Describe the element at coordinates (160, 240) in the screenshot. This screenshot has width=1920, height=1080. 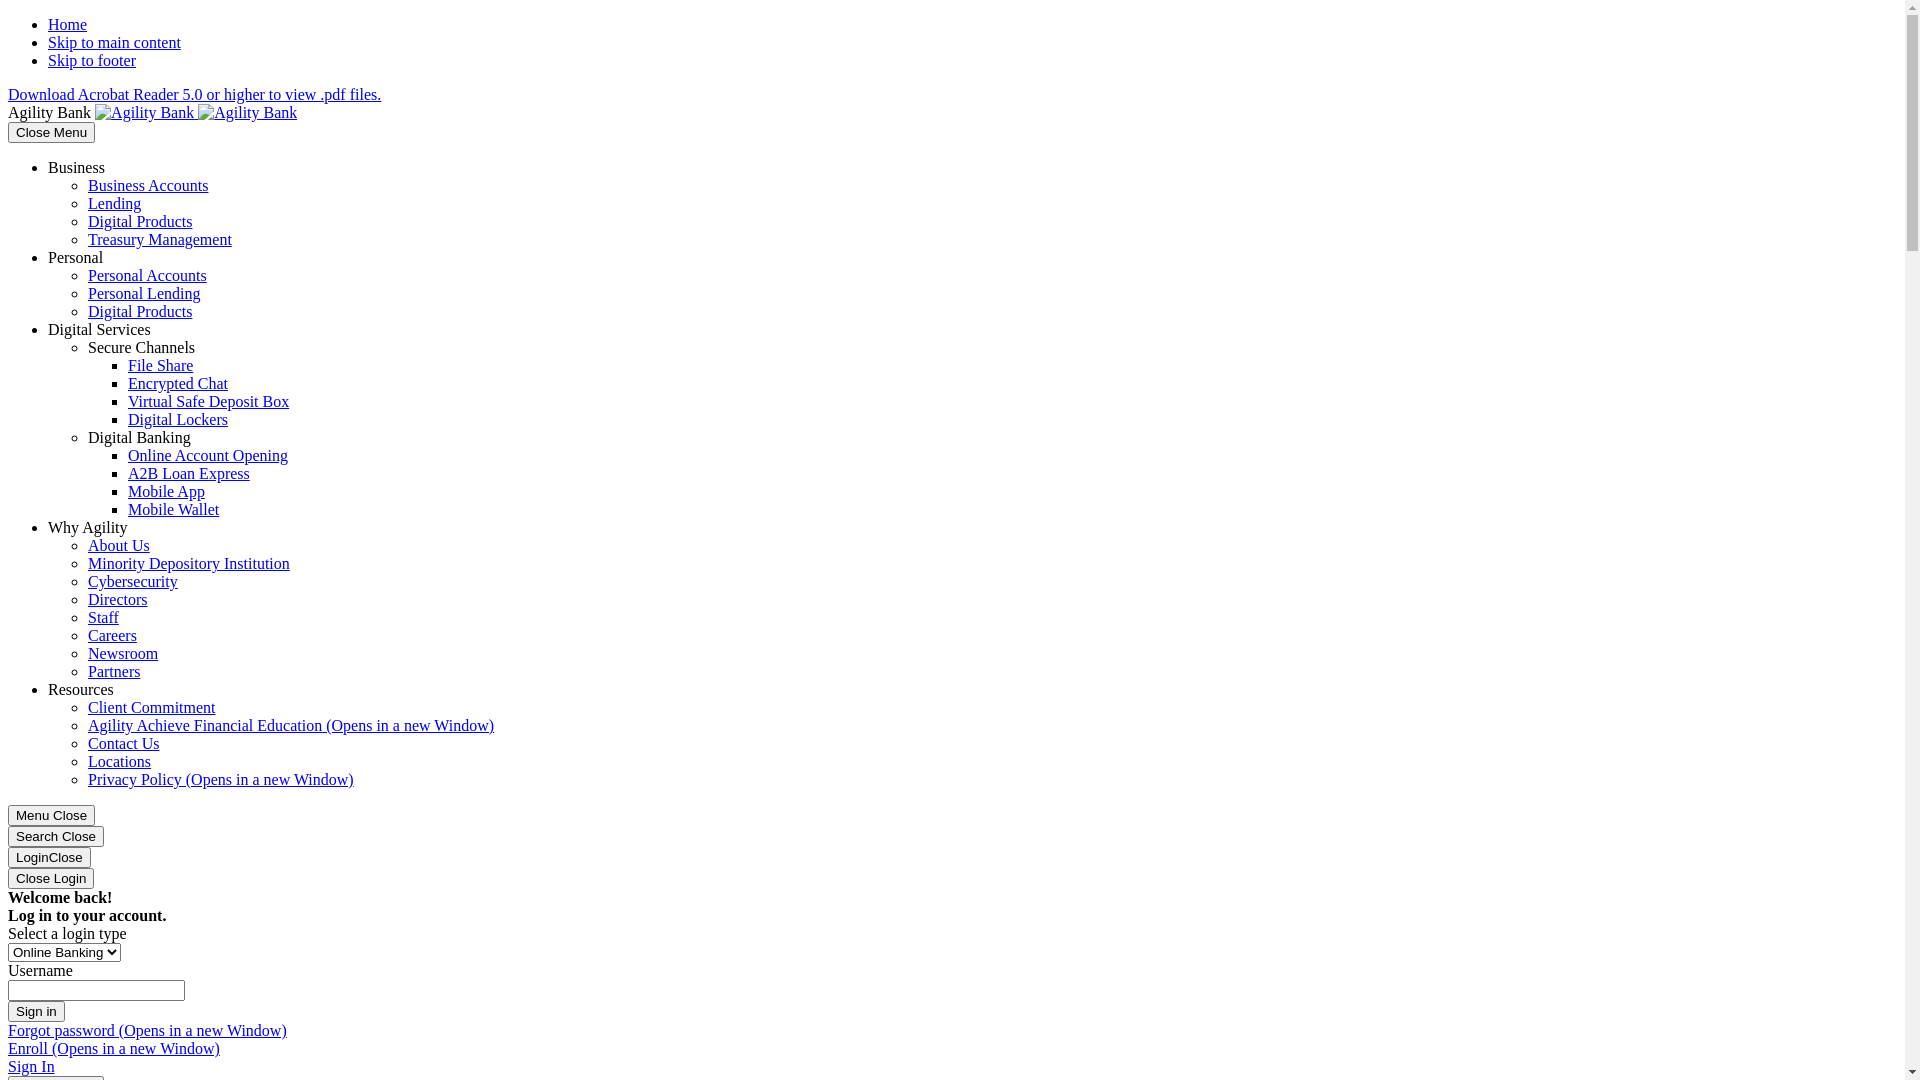
I see `Treasury Management` at that location.